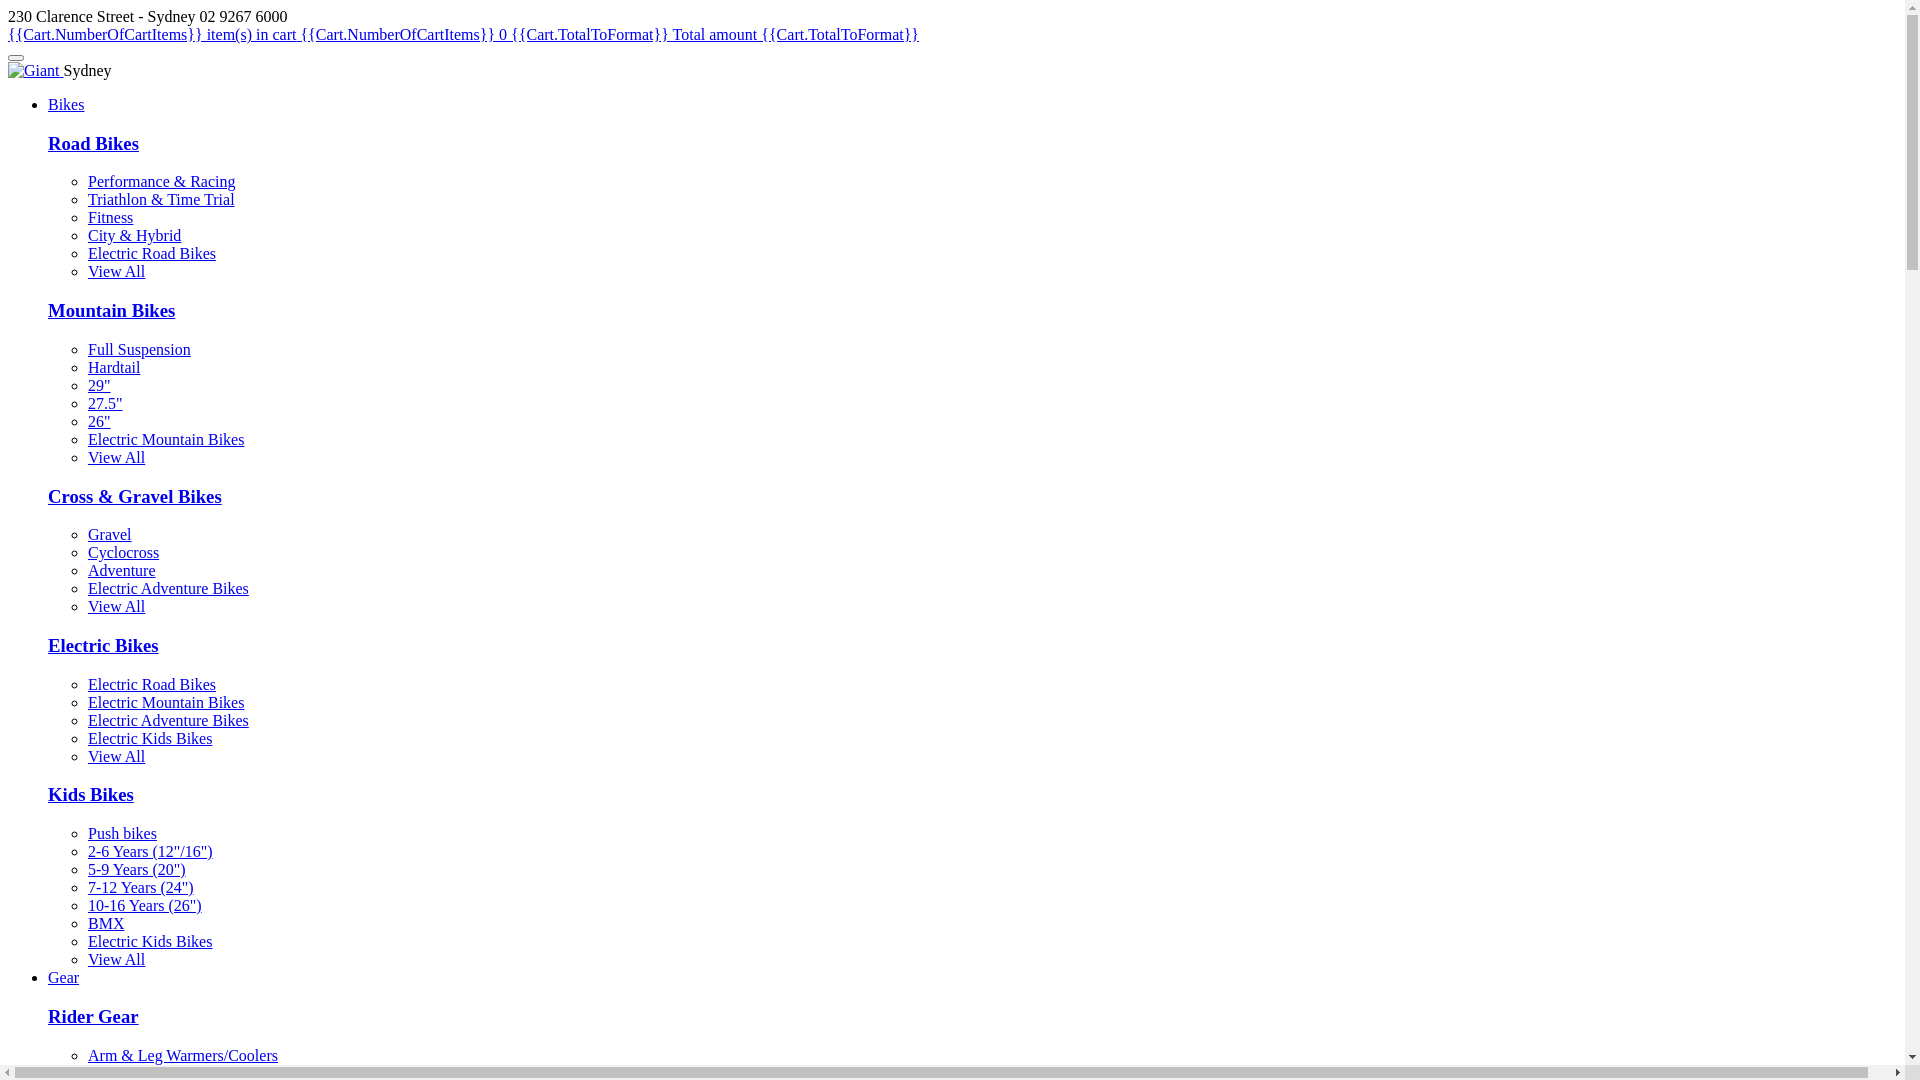 This screenshot has height=1080, width=1920. What do you see at coordinates (105, 404) in the screenshot?
I see `27.5"` at bounding box center [105, 404].